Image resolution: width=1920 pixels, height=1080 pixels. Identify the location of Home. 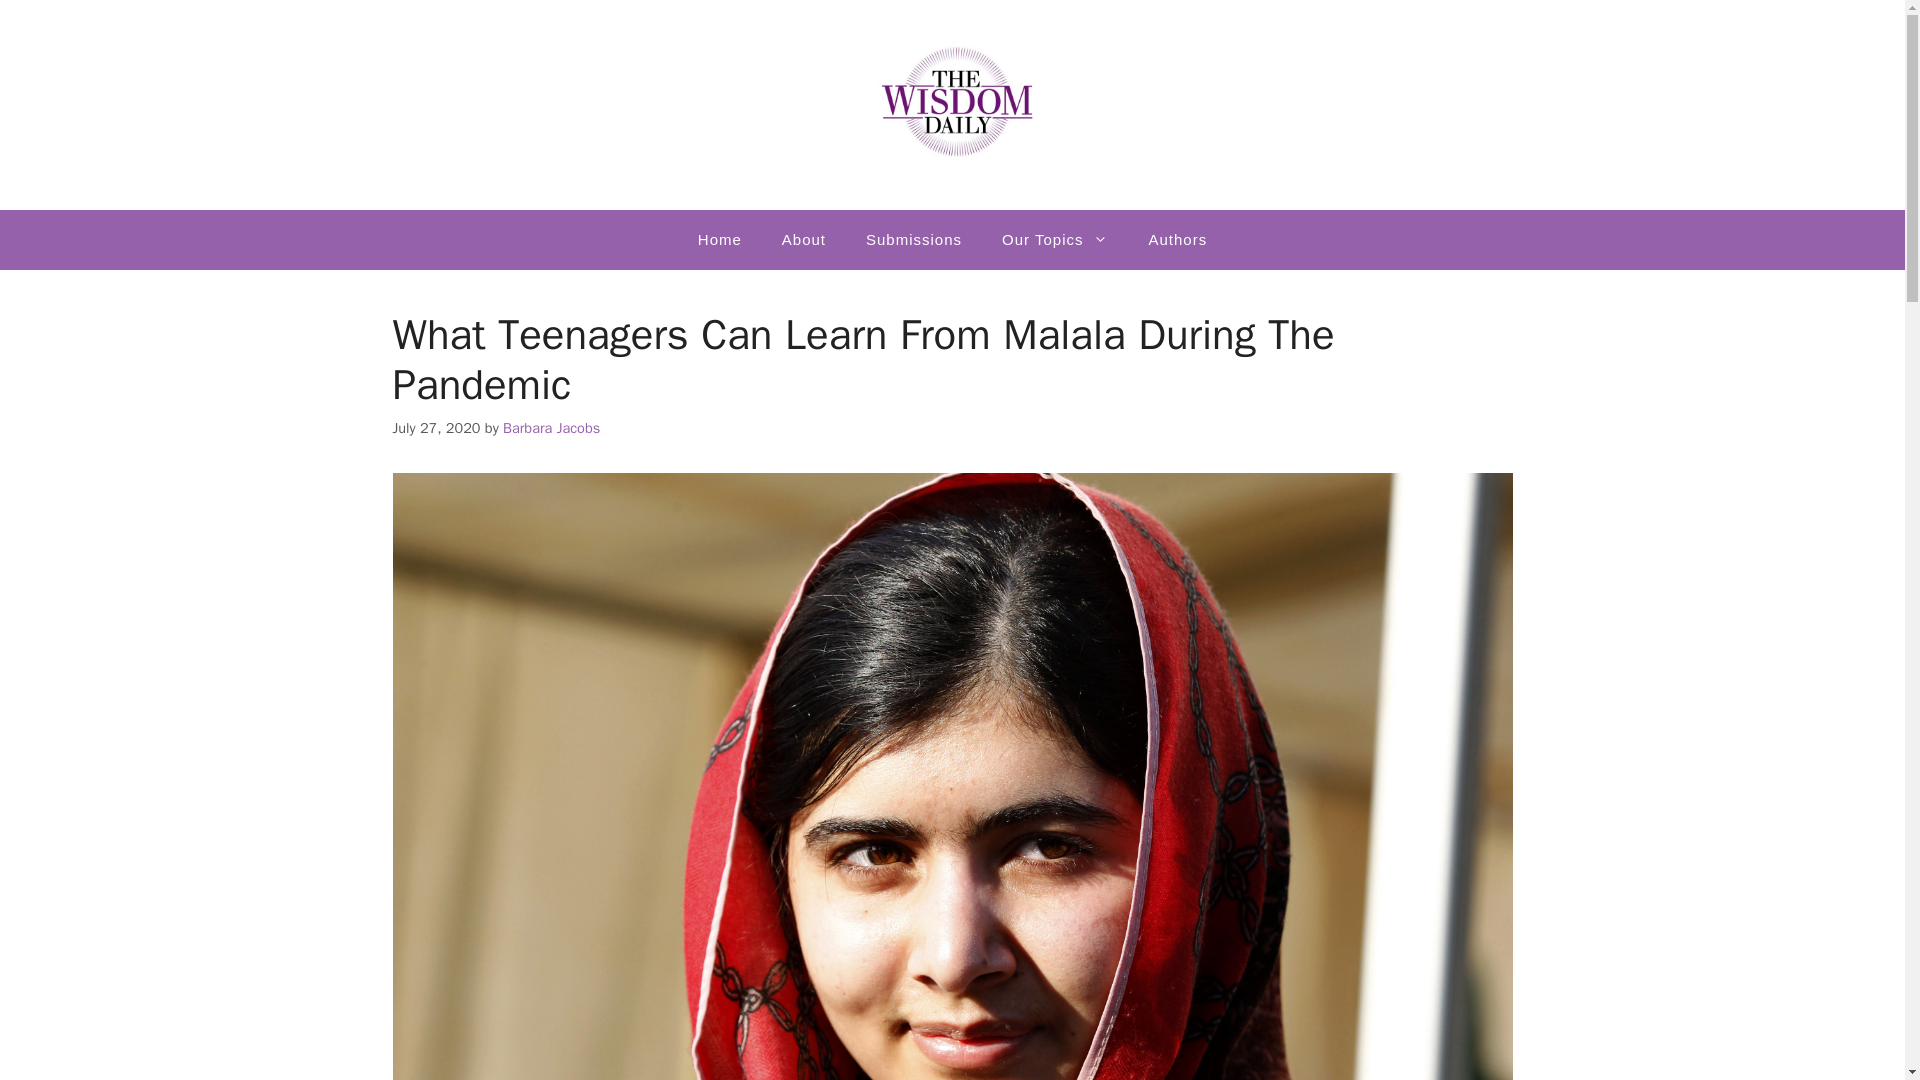
(720, 240).